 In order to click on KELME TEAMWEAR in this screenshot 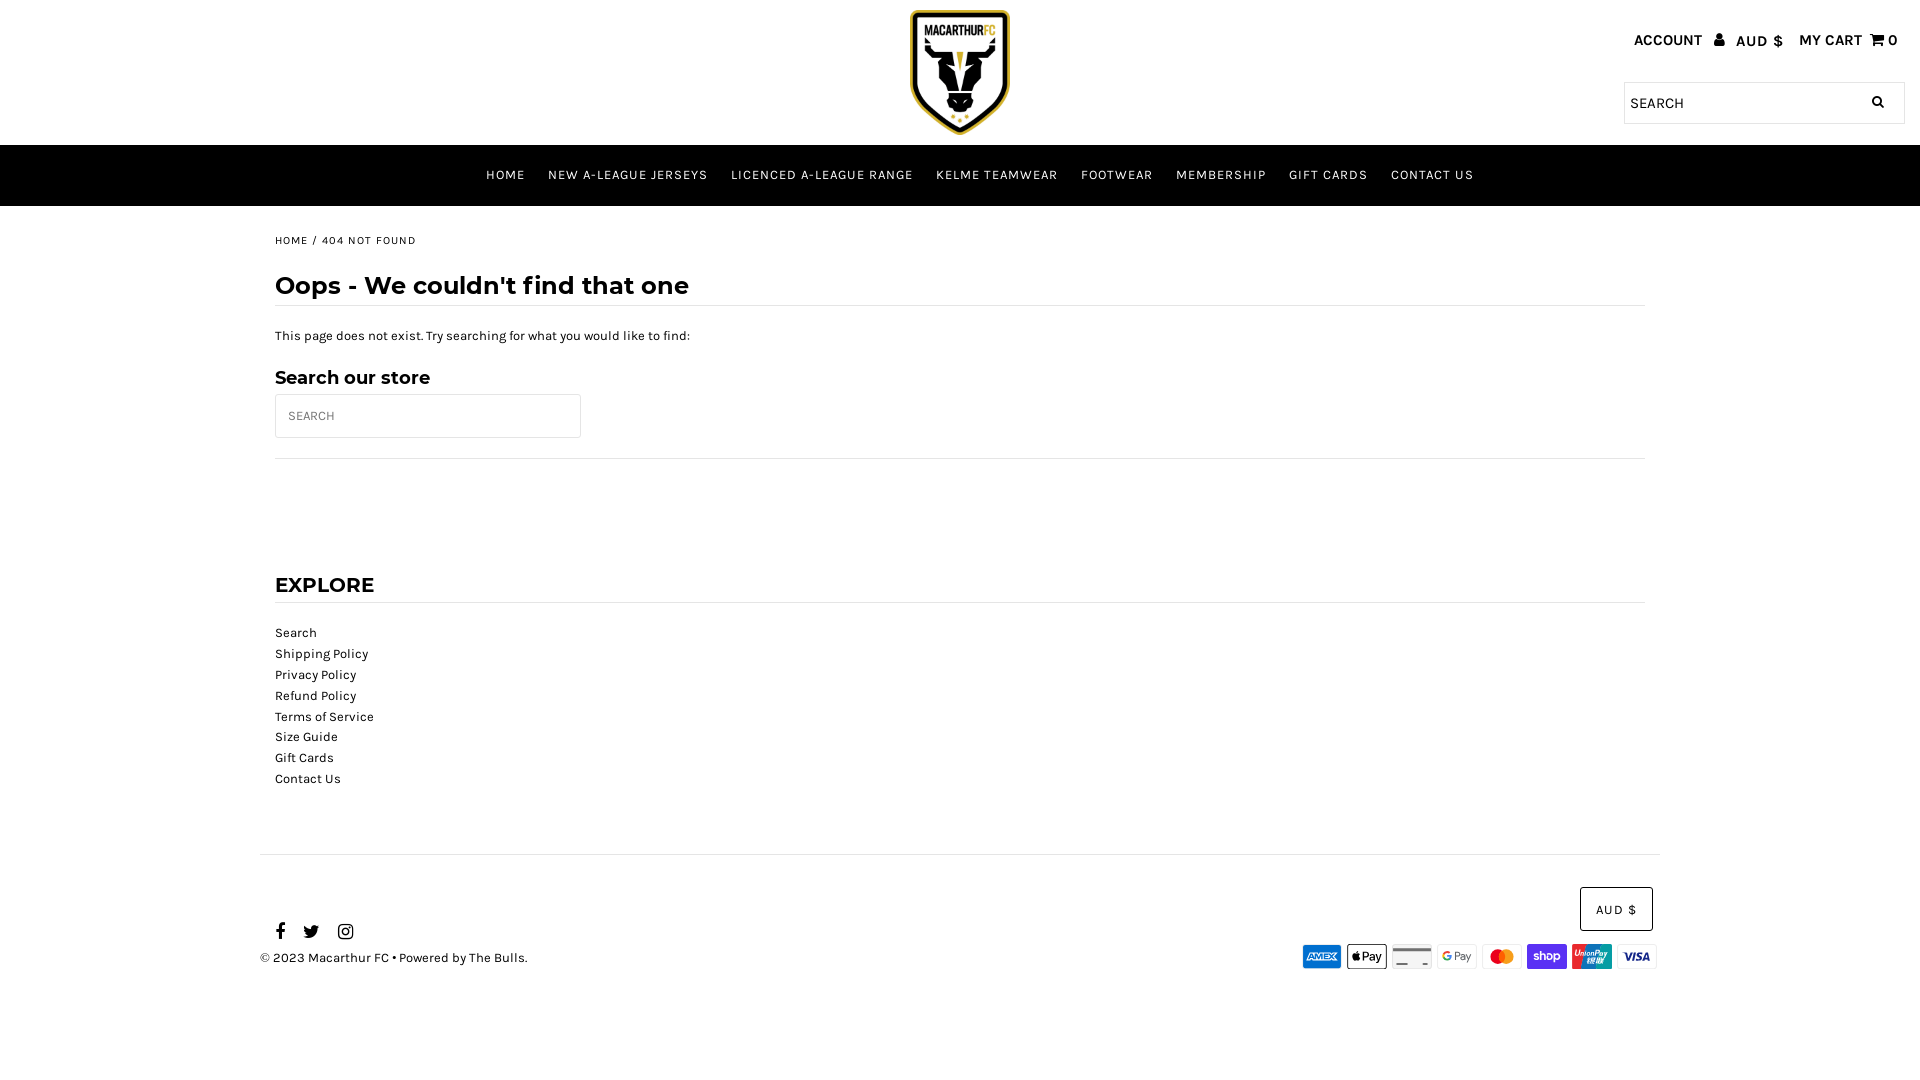, I will do `click(997, 174)`.